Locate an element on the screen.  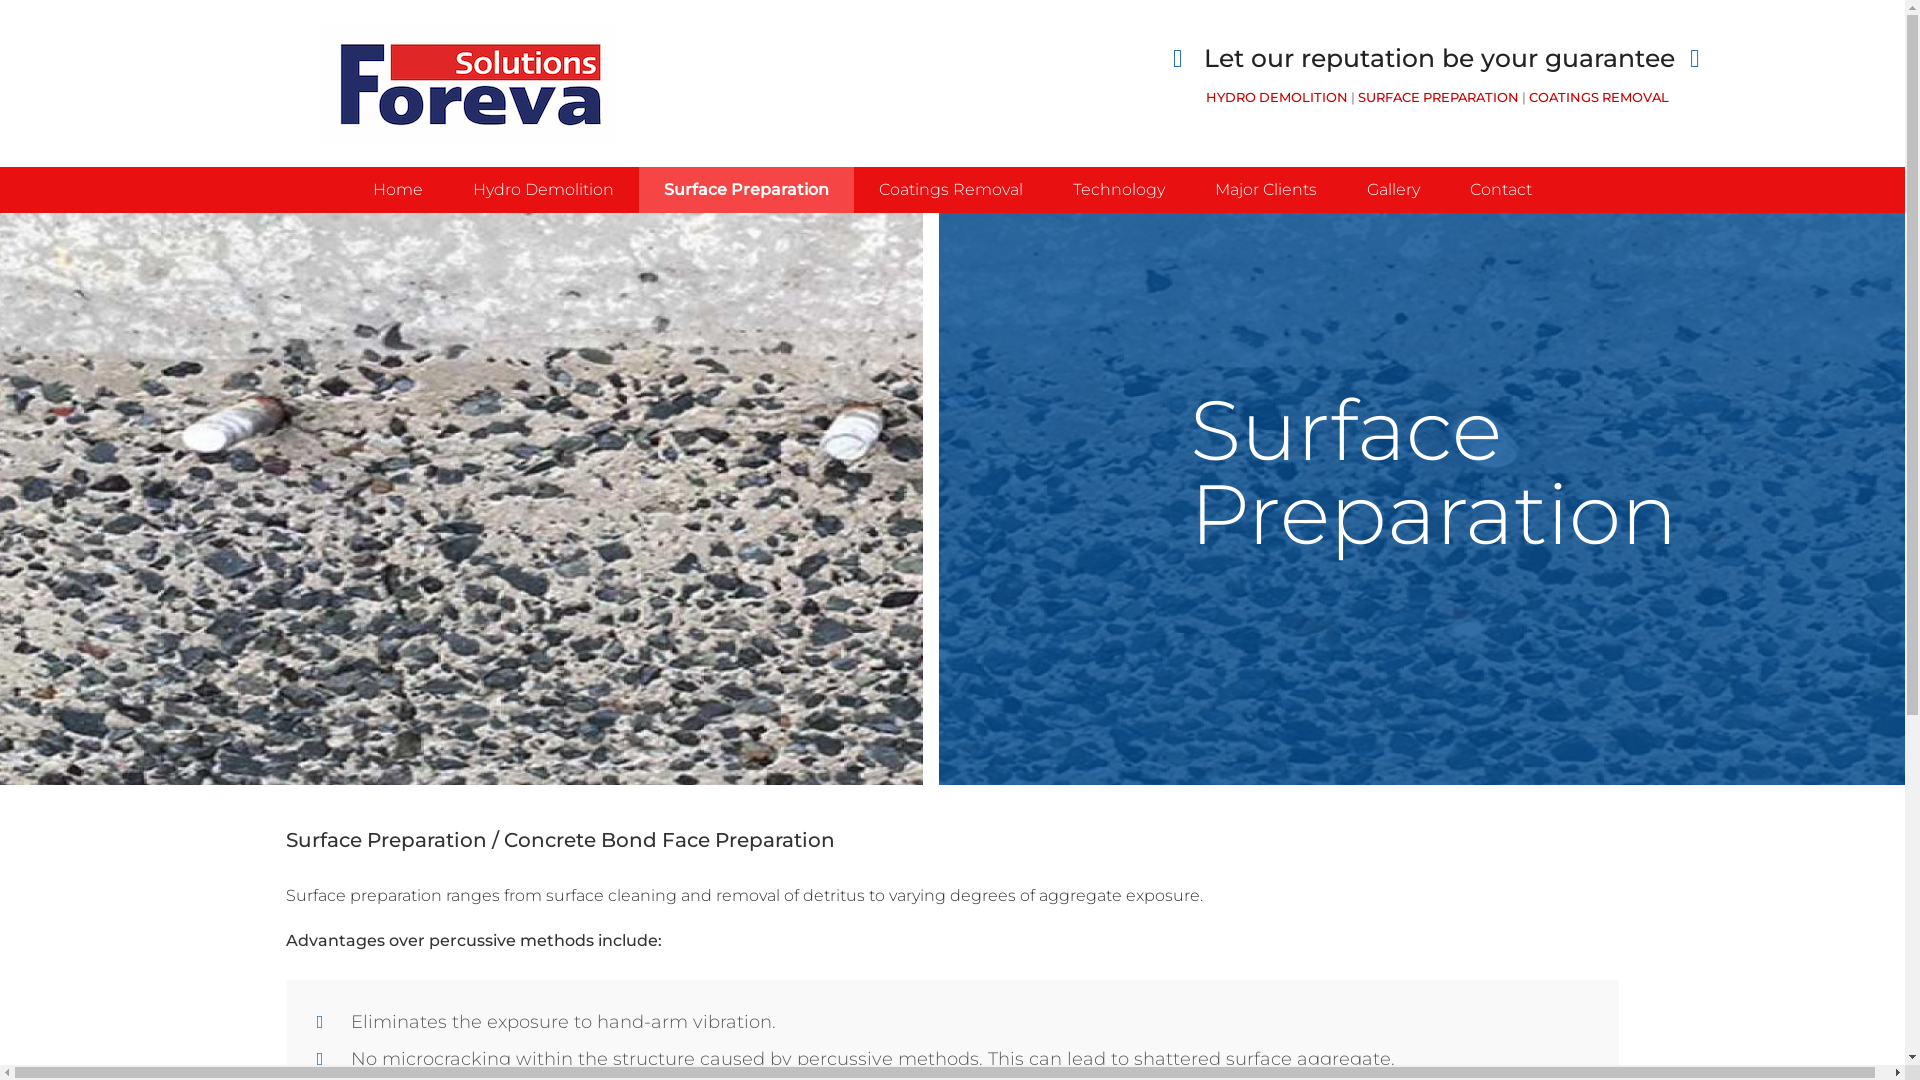
Coatings Removal is located at coordinates (951, 190).